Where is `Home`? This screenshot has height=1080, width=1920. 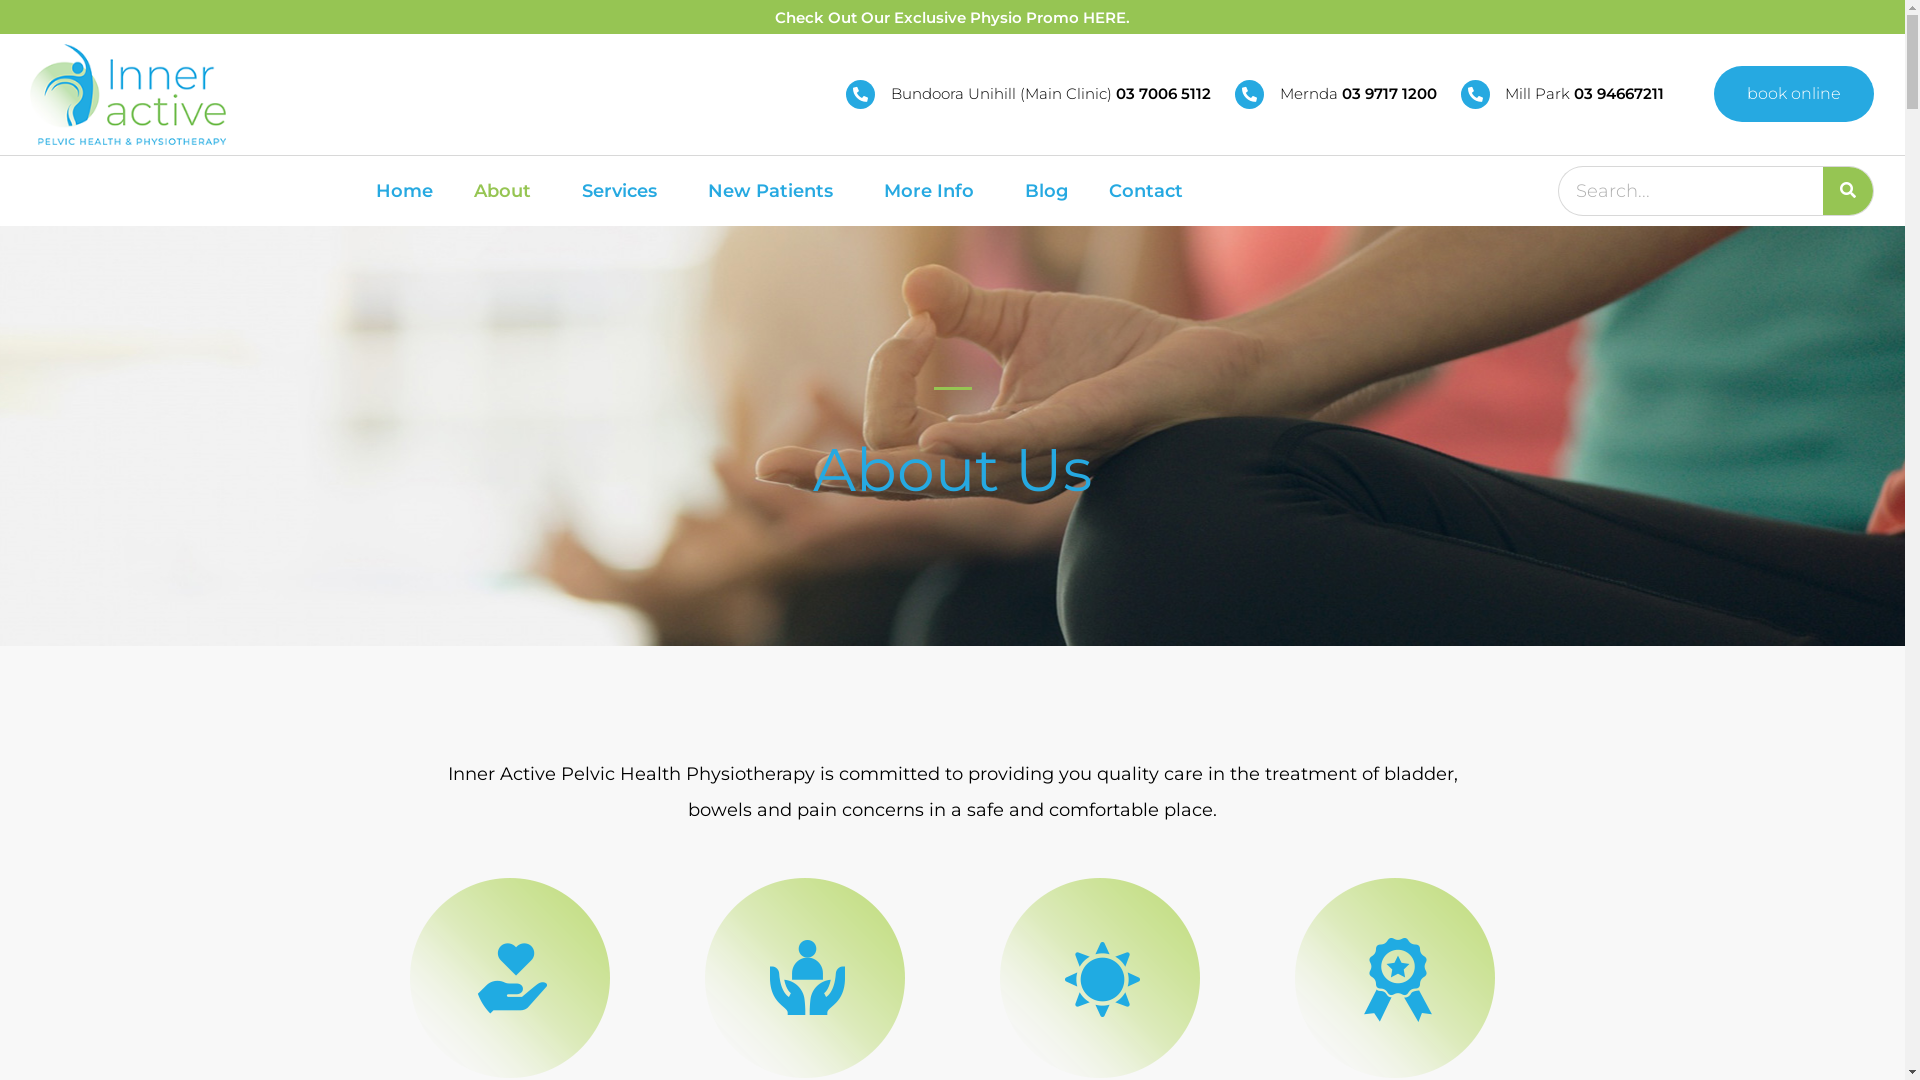
Home is located at coordinates (404, 191).